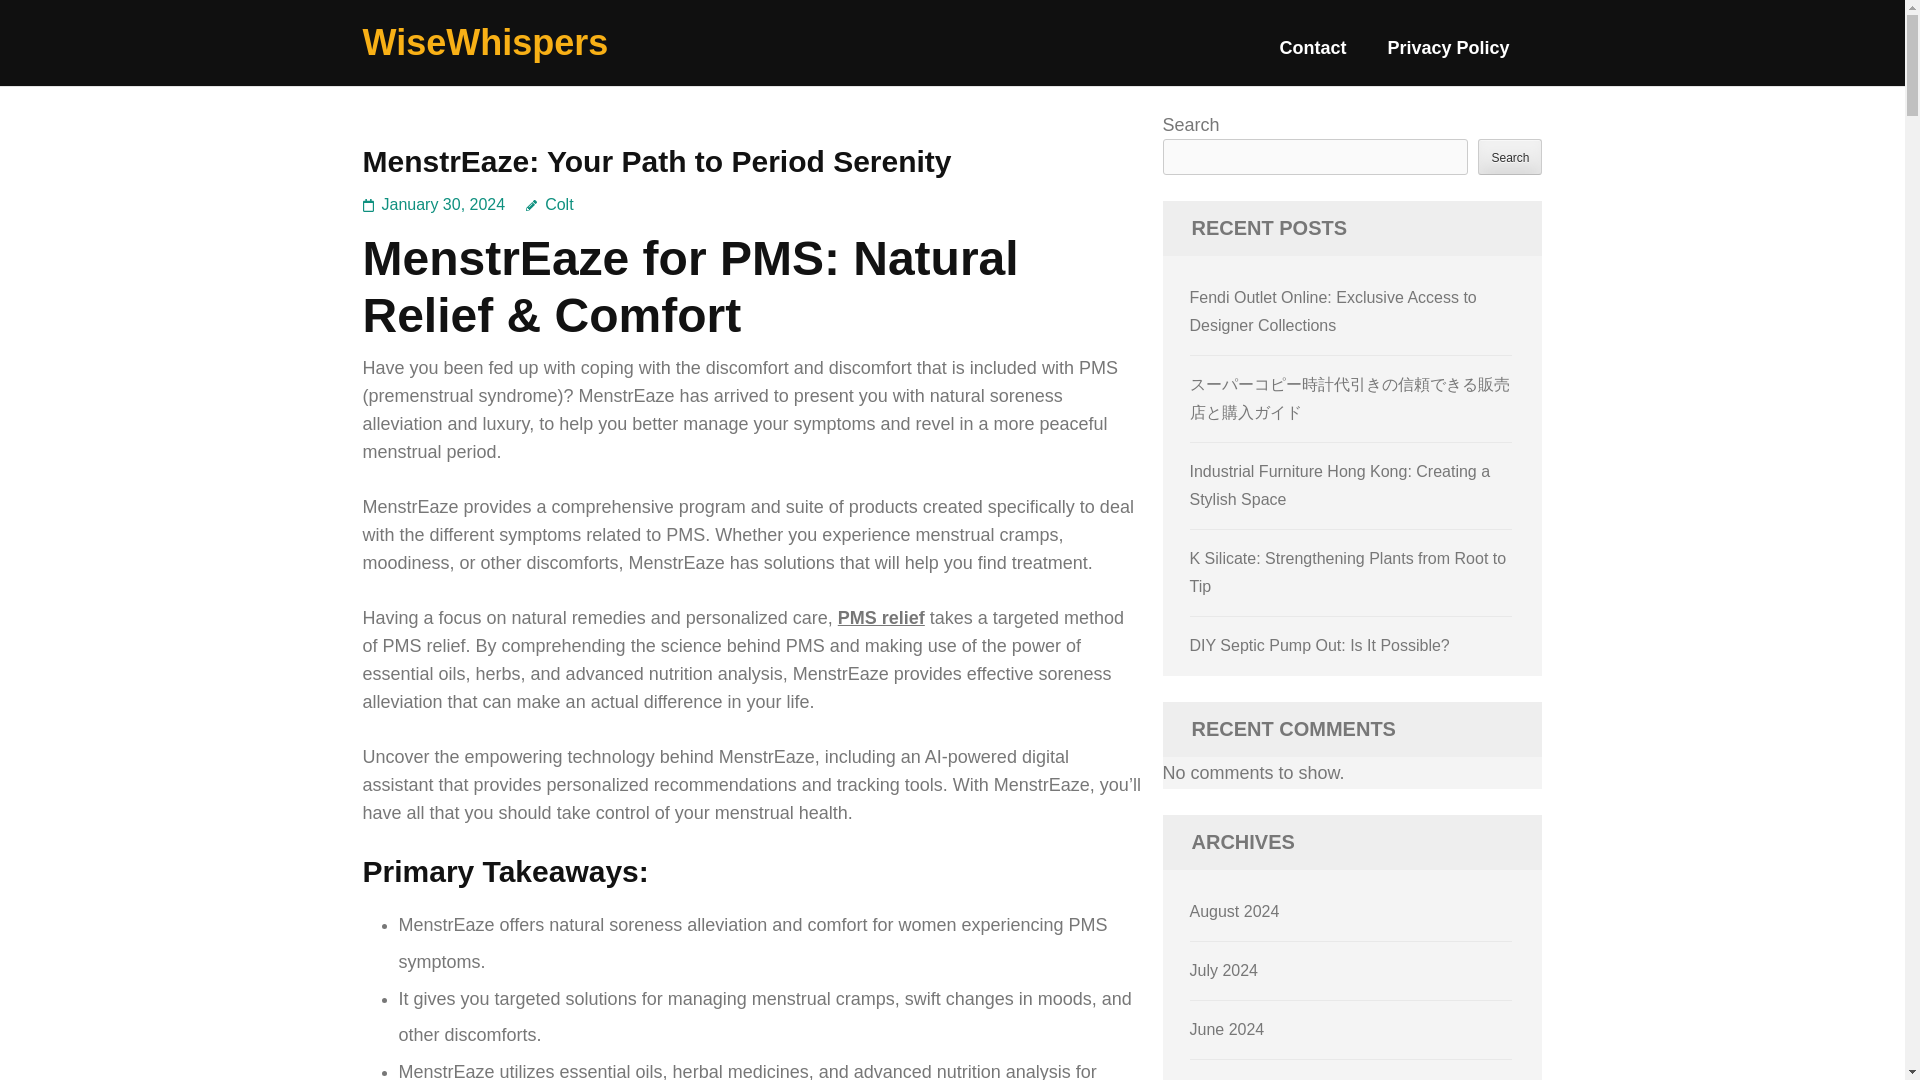 The height and width of the screenshot is (1080, 1920). I want to click on K Silicate: Strengthening Plants from Root to Tip, so click(1348, 572).